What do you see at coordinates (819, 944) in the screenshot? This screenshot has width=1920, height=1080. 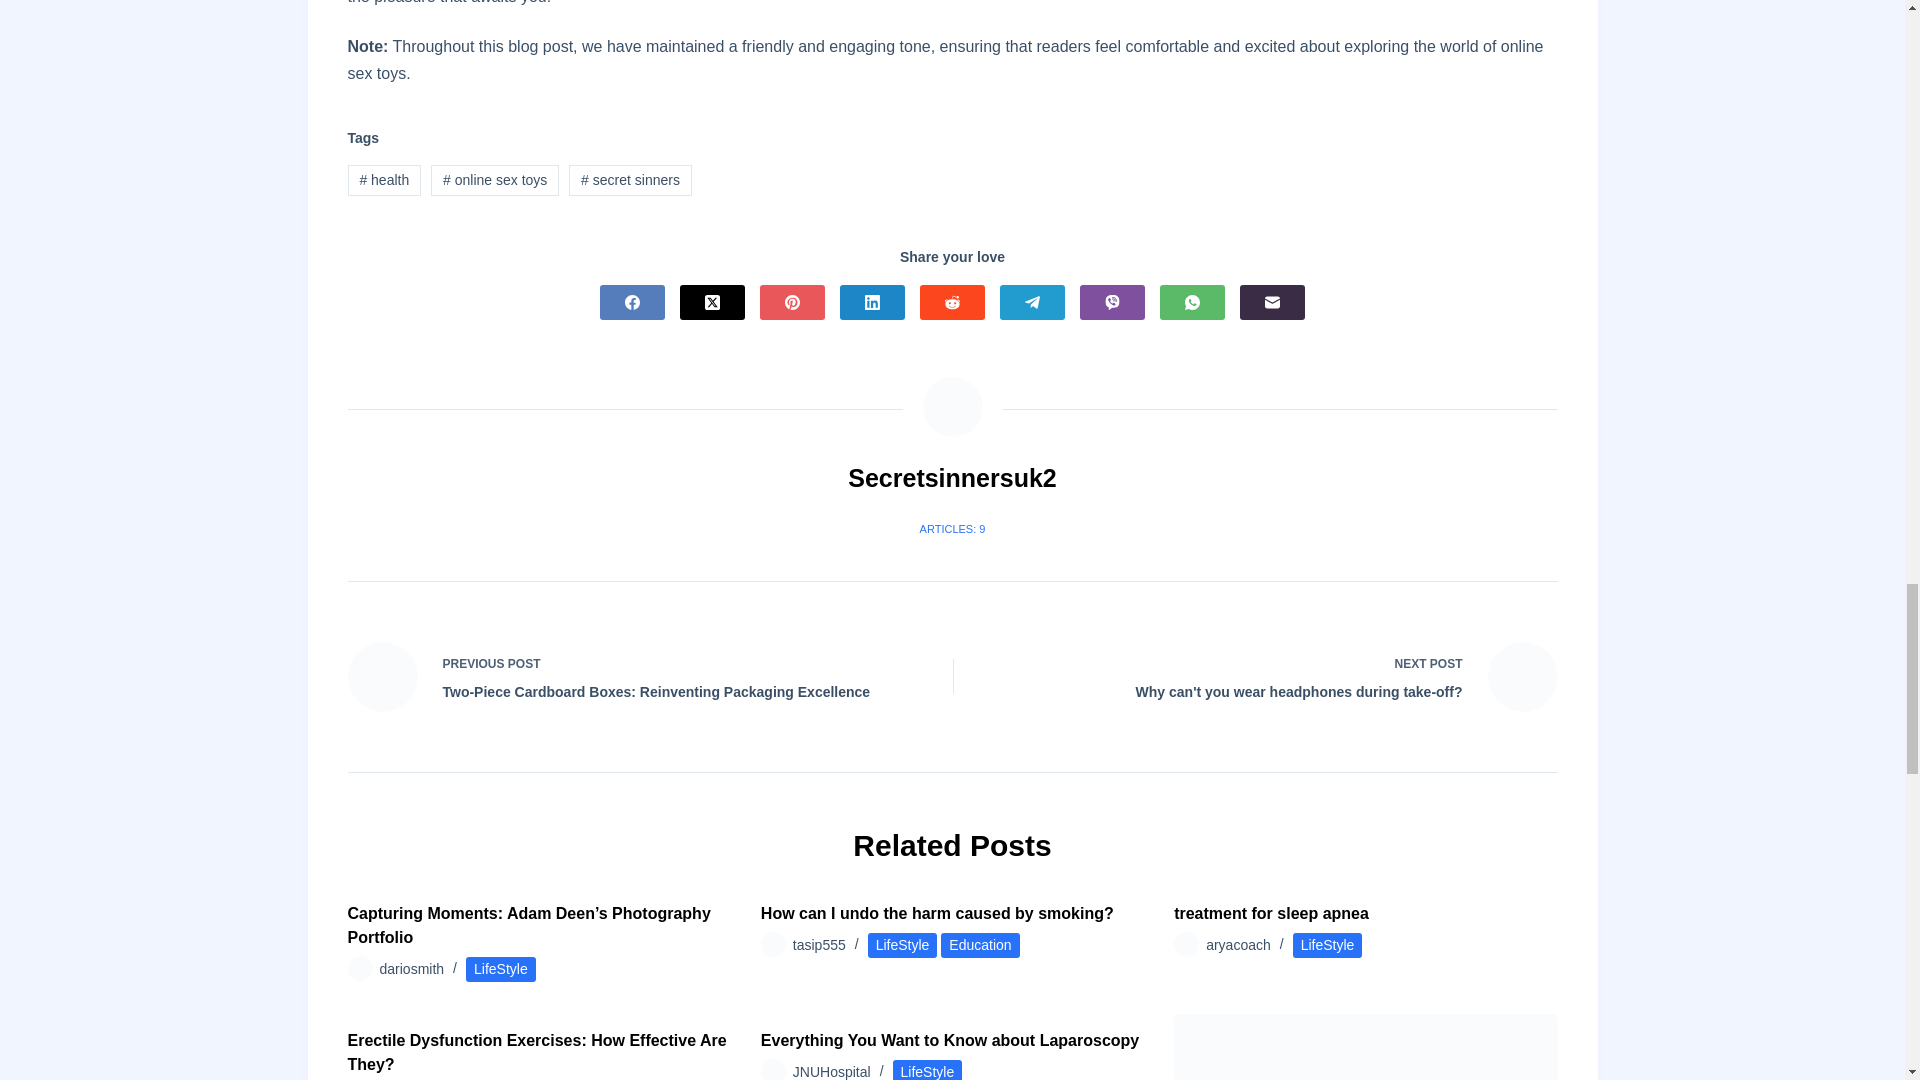 I see `Posts by tasip555` at bounding box center [819, 944].